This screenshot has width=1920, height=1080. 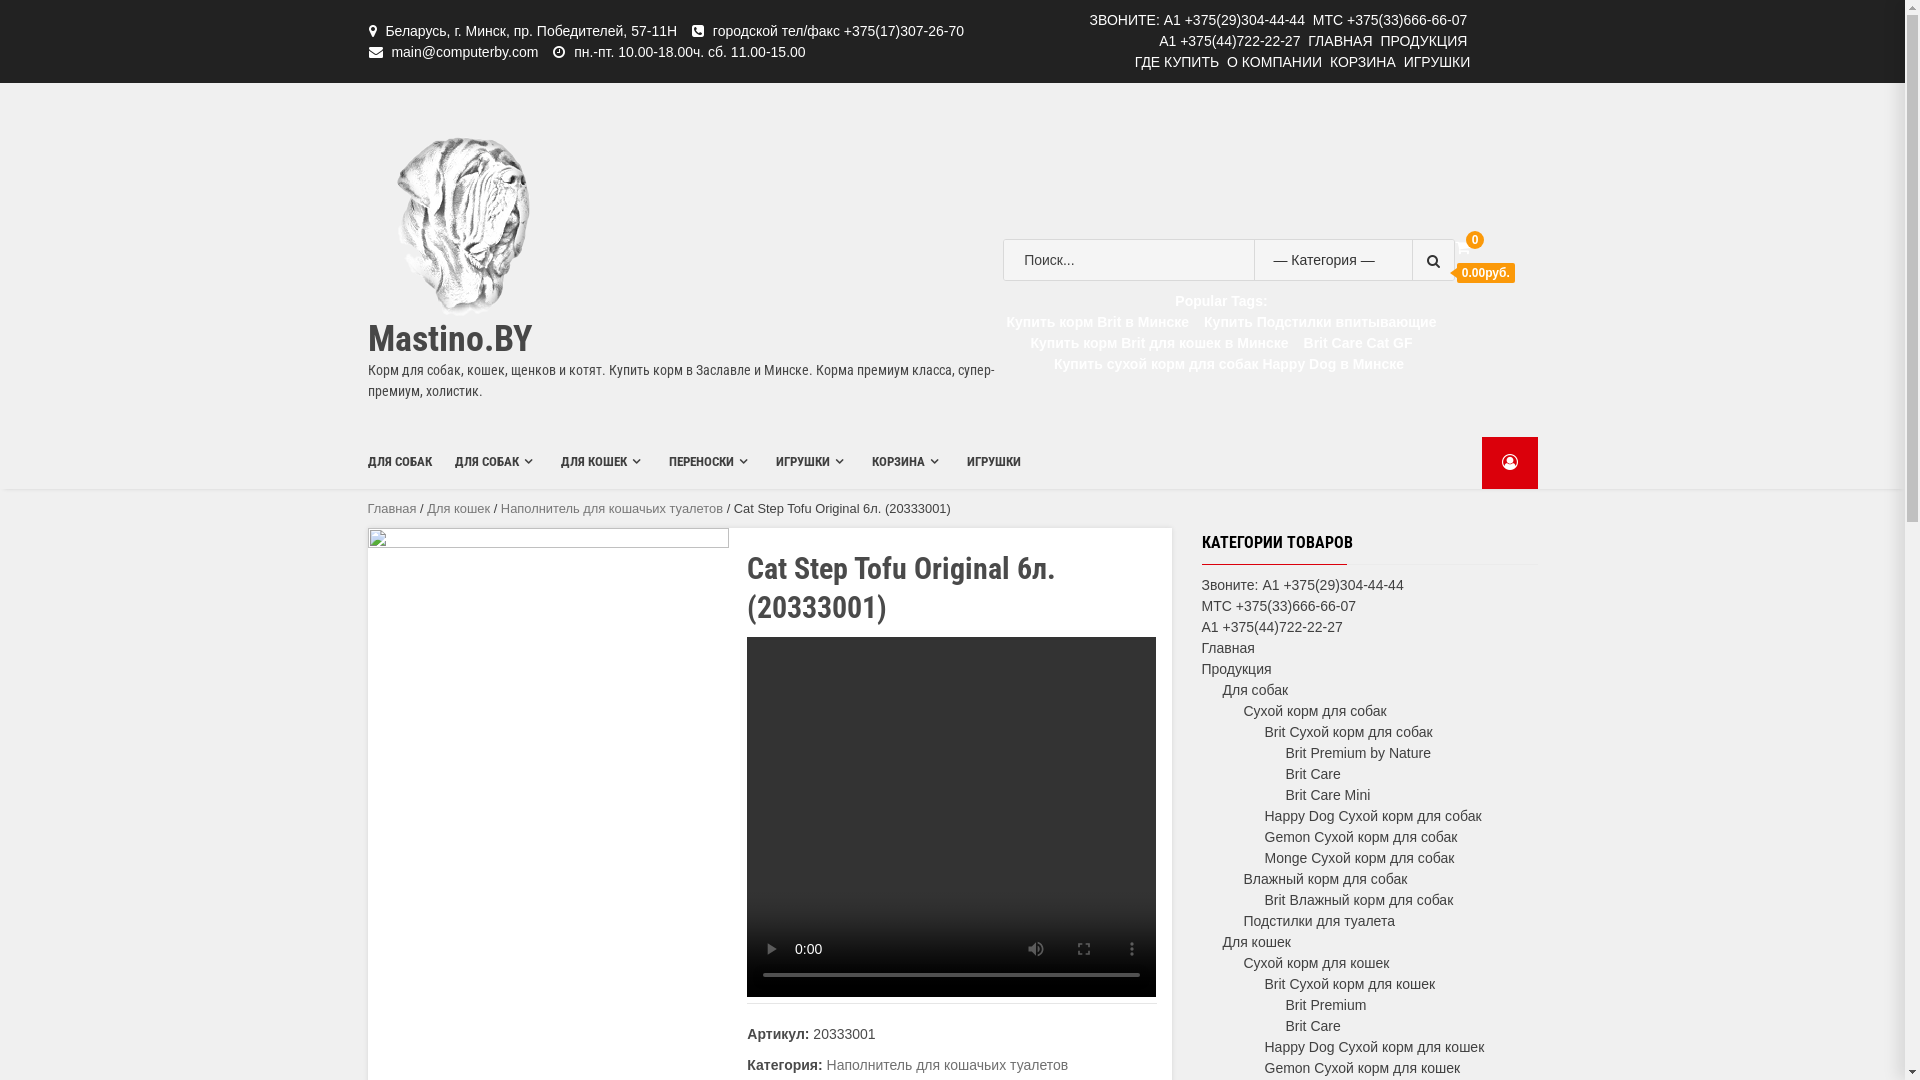 I want to click on A1 +375(44)722-22-27, so click(x=1272, y=626).